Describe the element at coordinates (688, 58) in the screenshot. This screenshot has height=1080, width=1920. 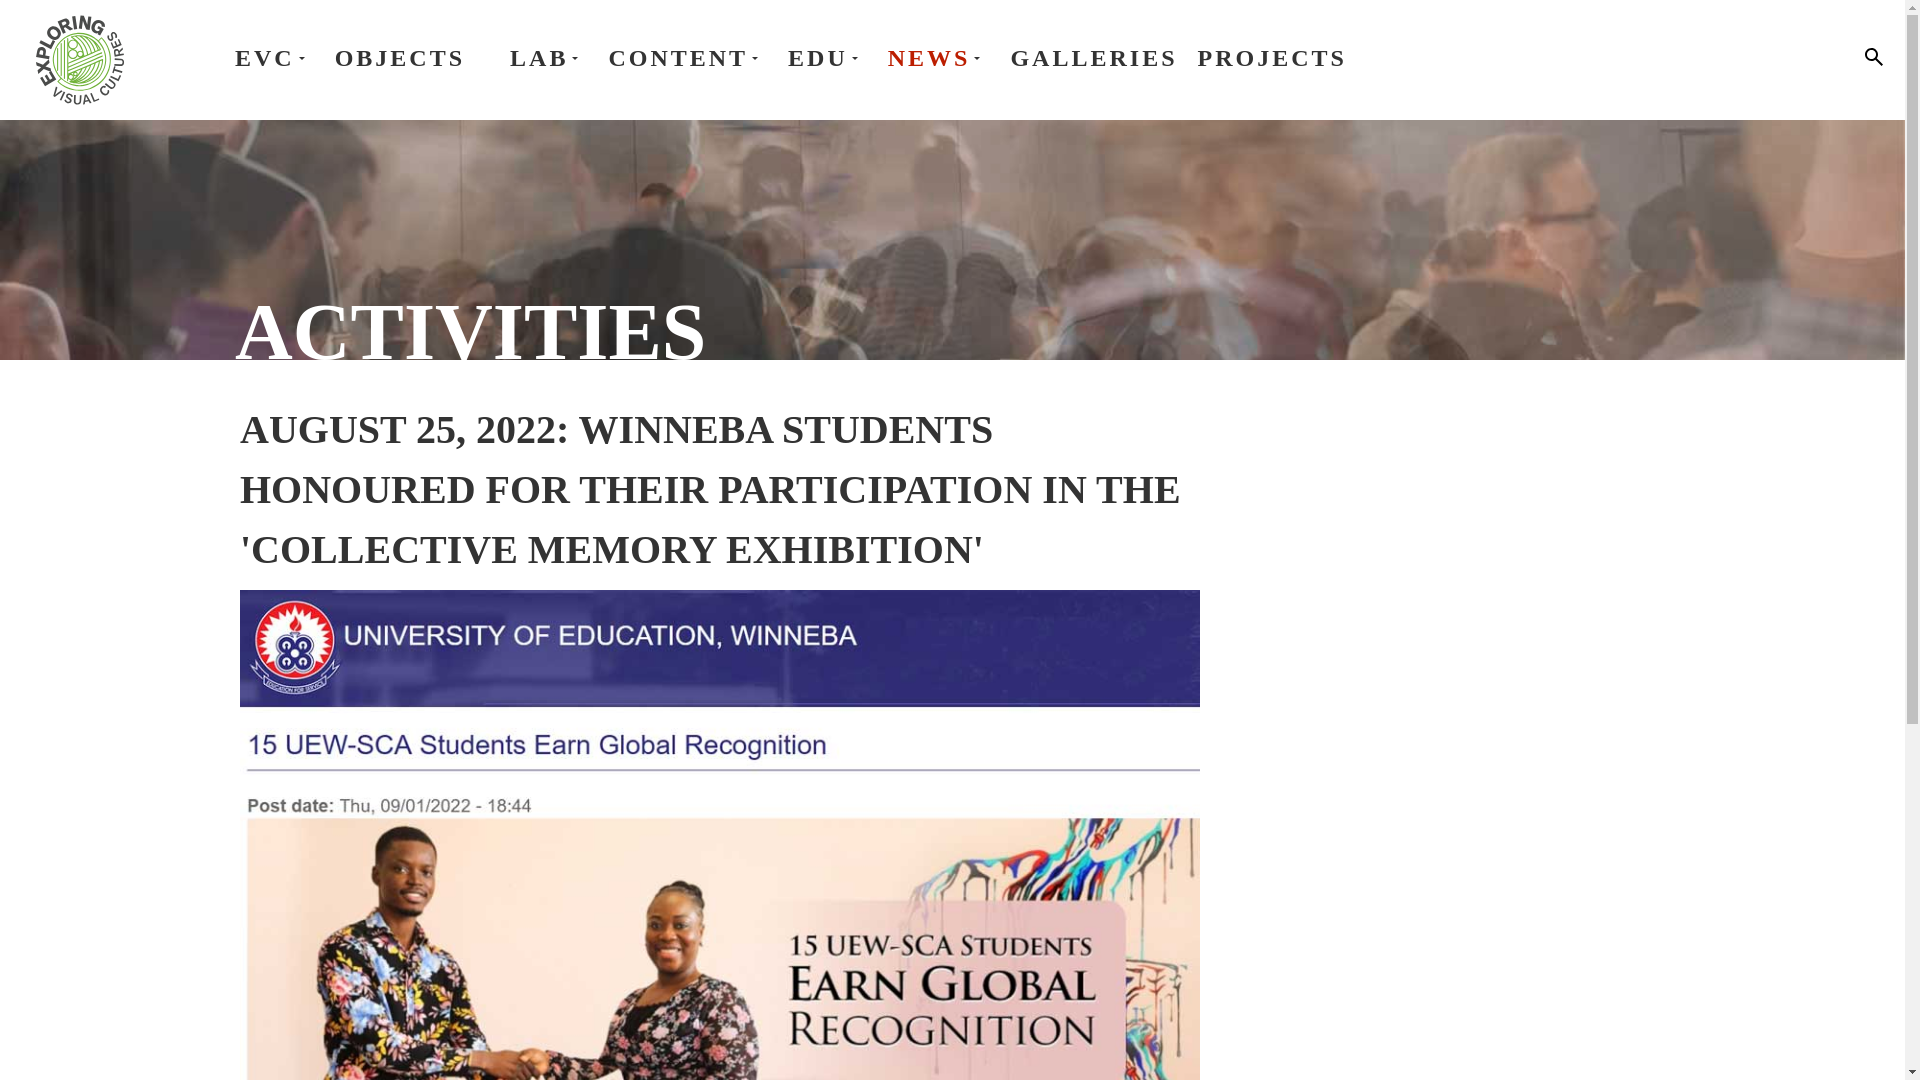
I see `CONTENT` at that location.